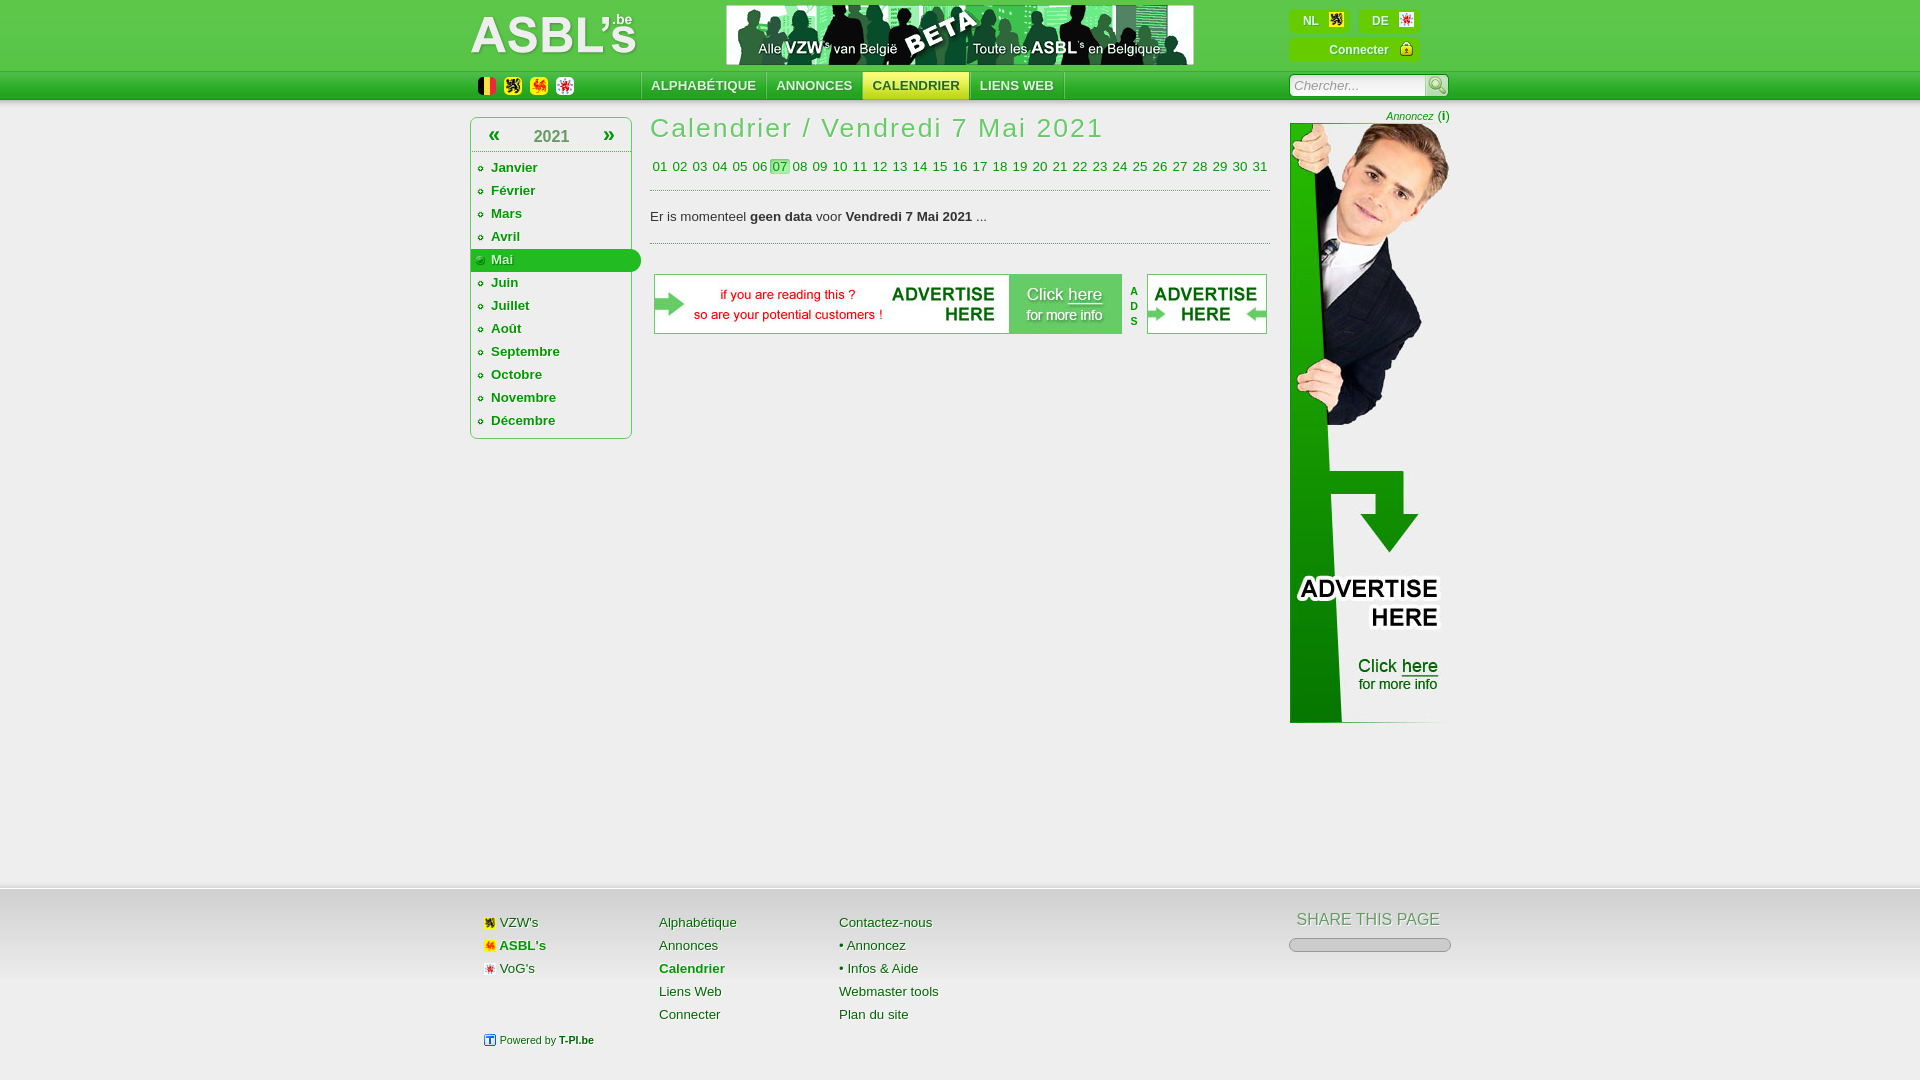 The width and height of the screenshot is (1920, 1080). What do you see at coordinates (900, 166) in the screenshot?
I see `13` at bounding box center [900, 166].